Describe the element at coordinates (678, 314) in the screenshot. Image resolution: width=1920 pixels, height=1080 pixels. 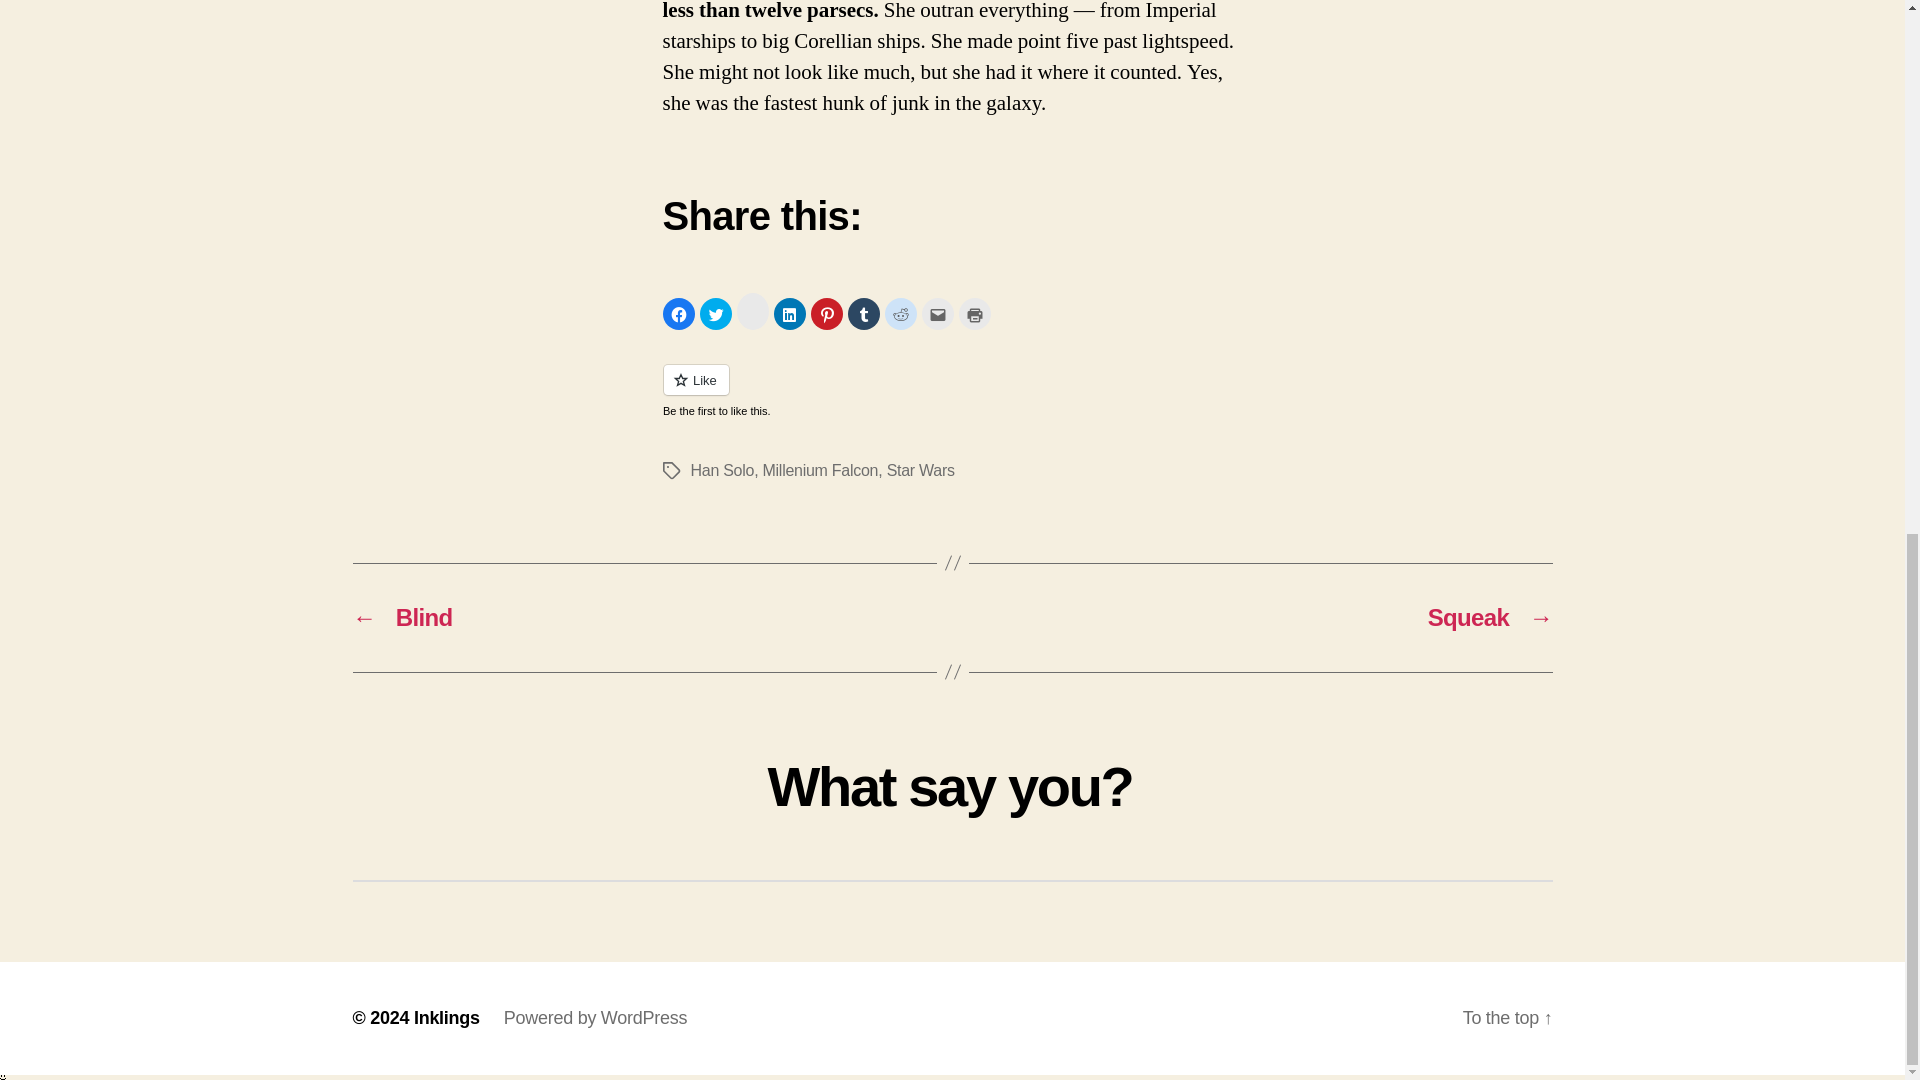
I see `Click to share on Facebook` at that location.